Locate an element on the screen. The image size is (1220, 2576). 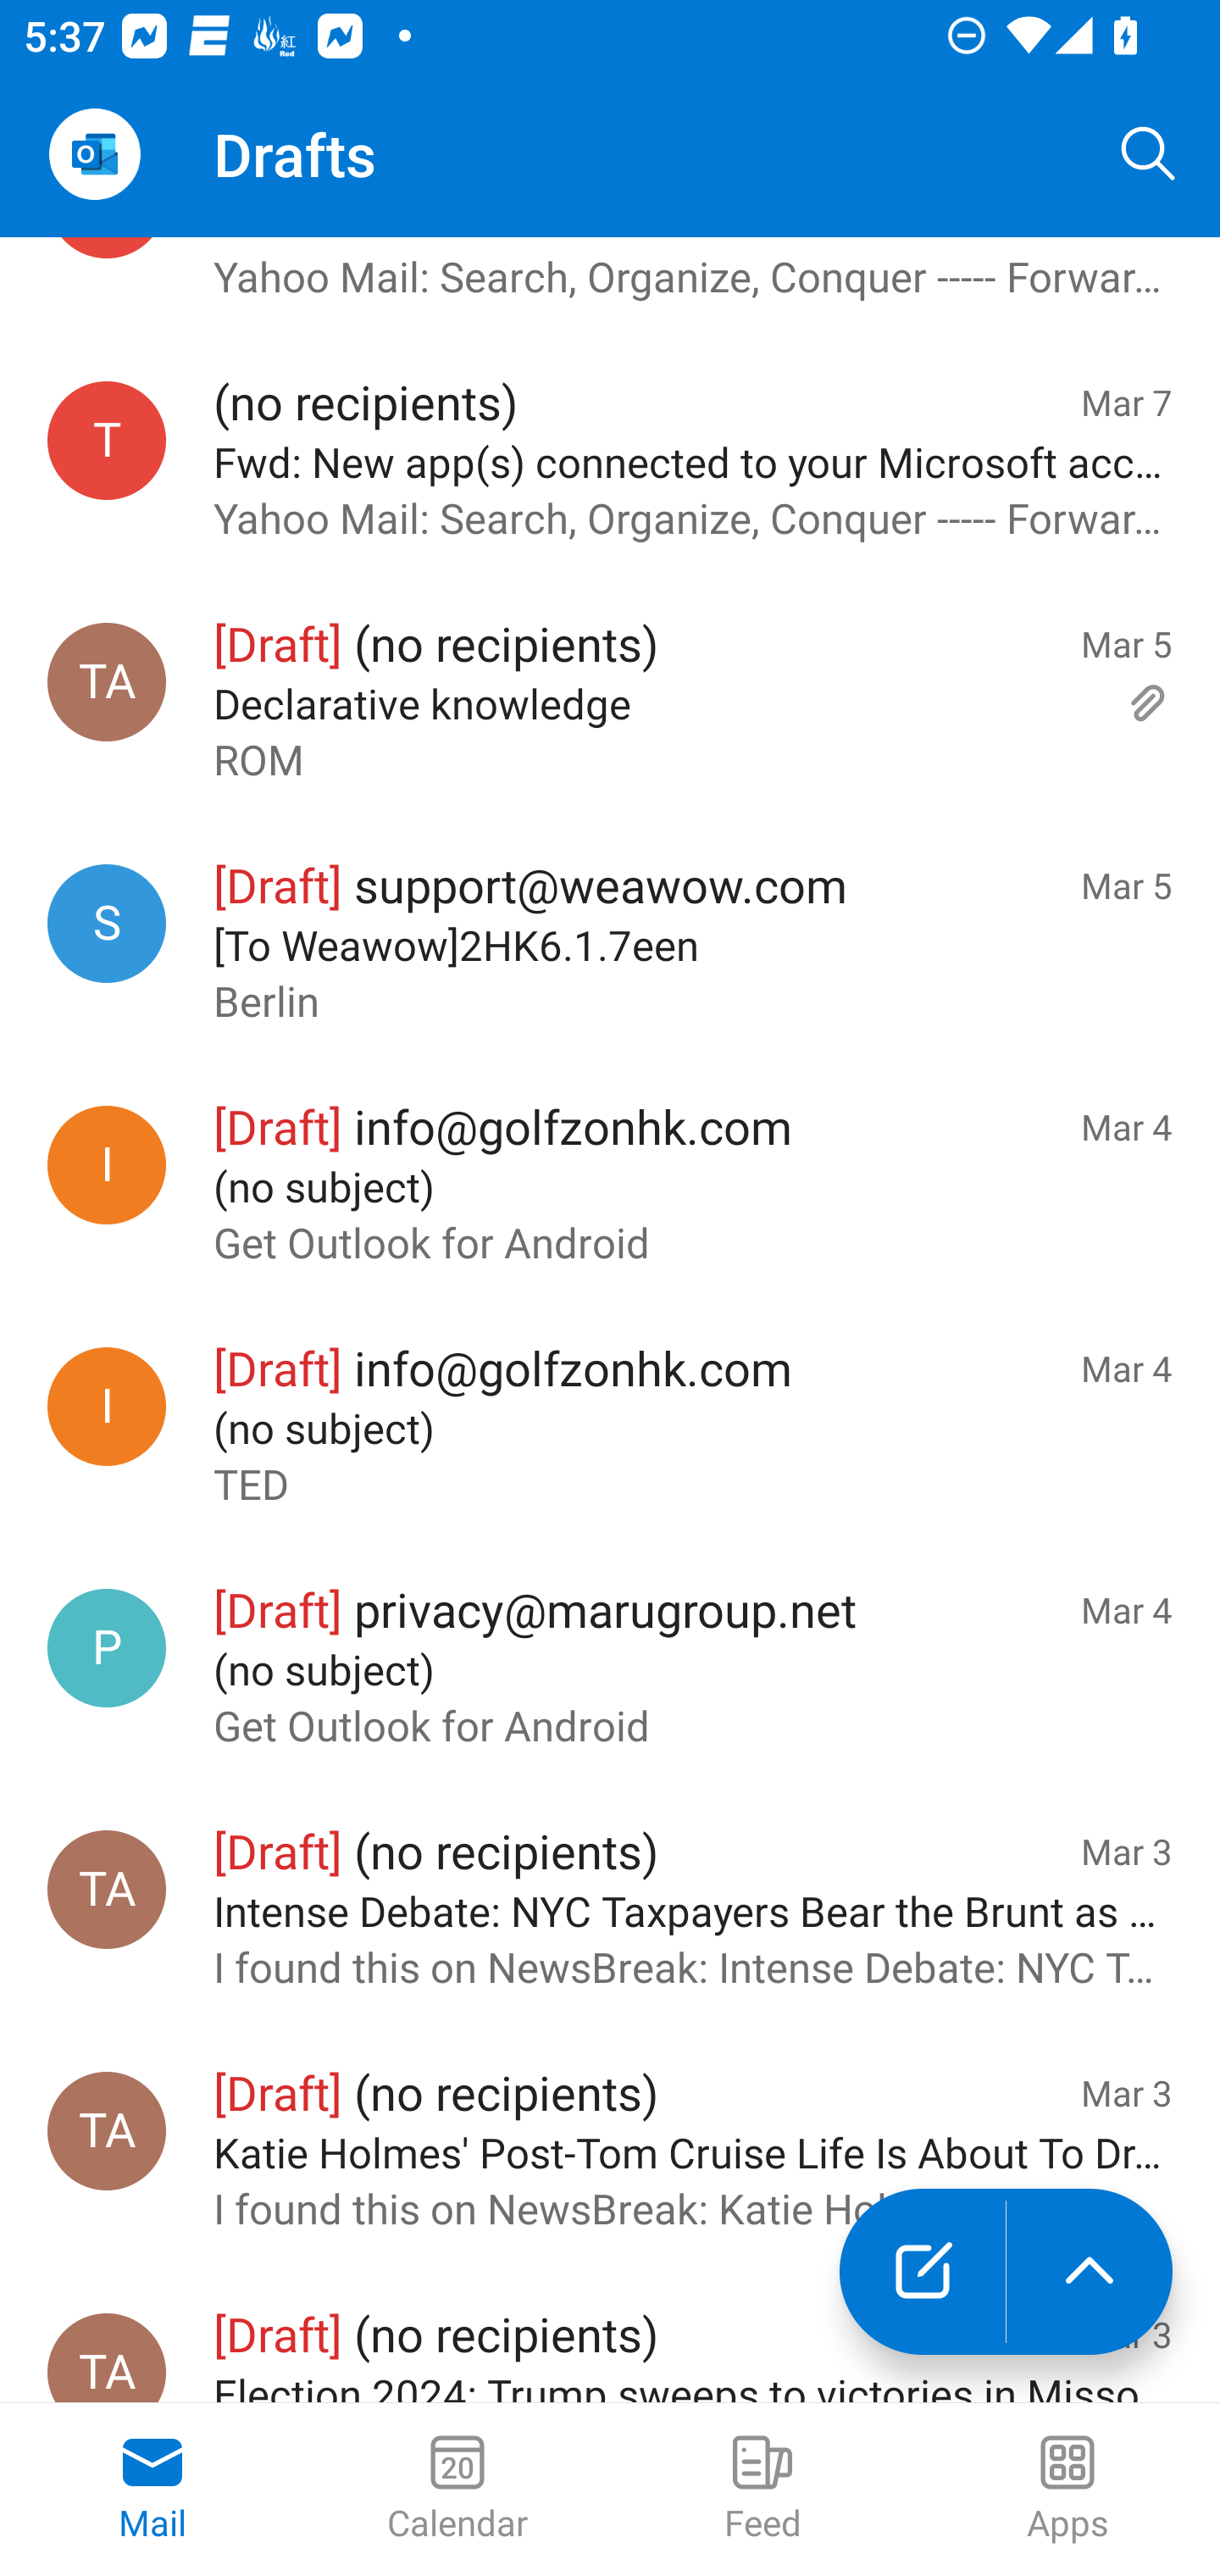
testappium002@outlook.com is located at coordinates (107, 440).